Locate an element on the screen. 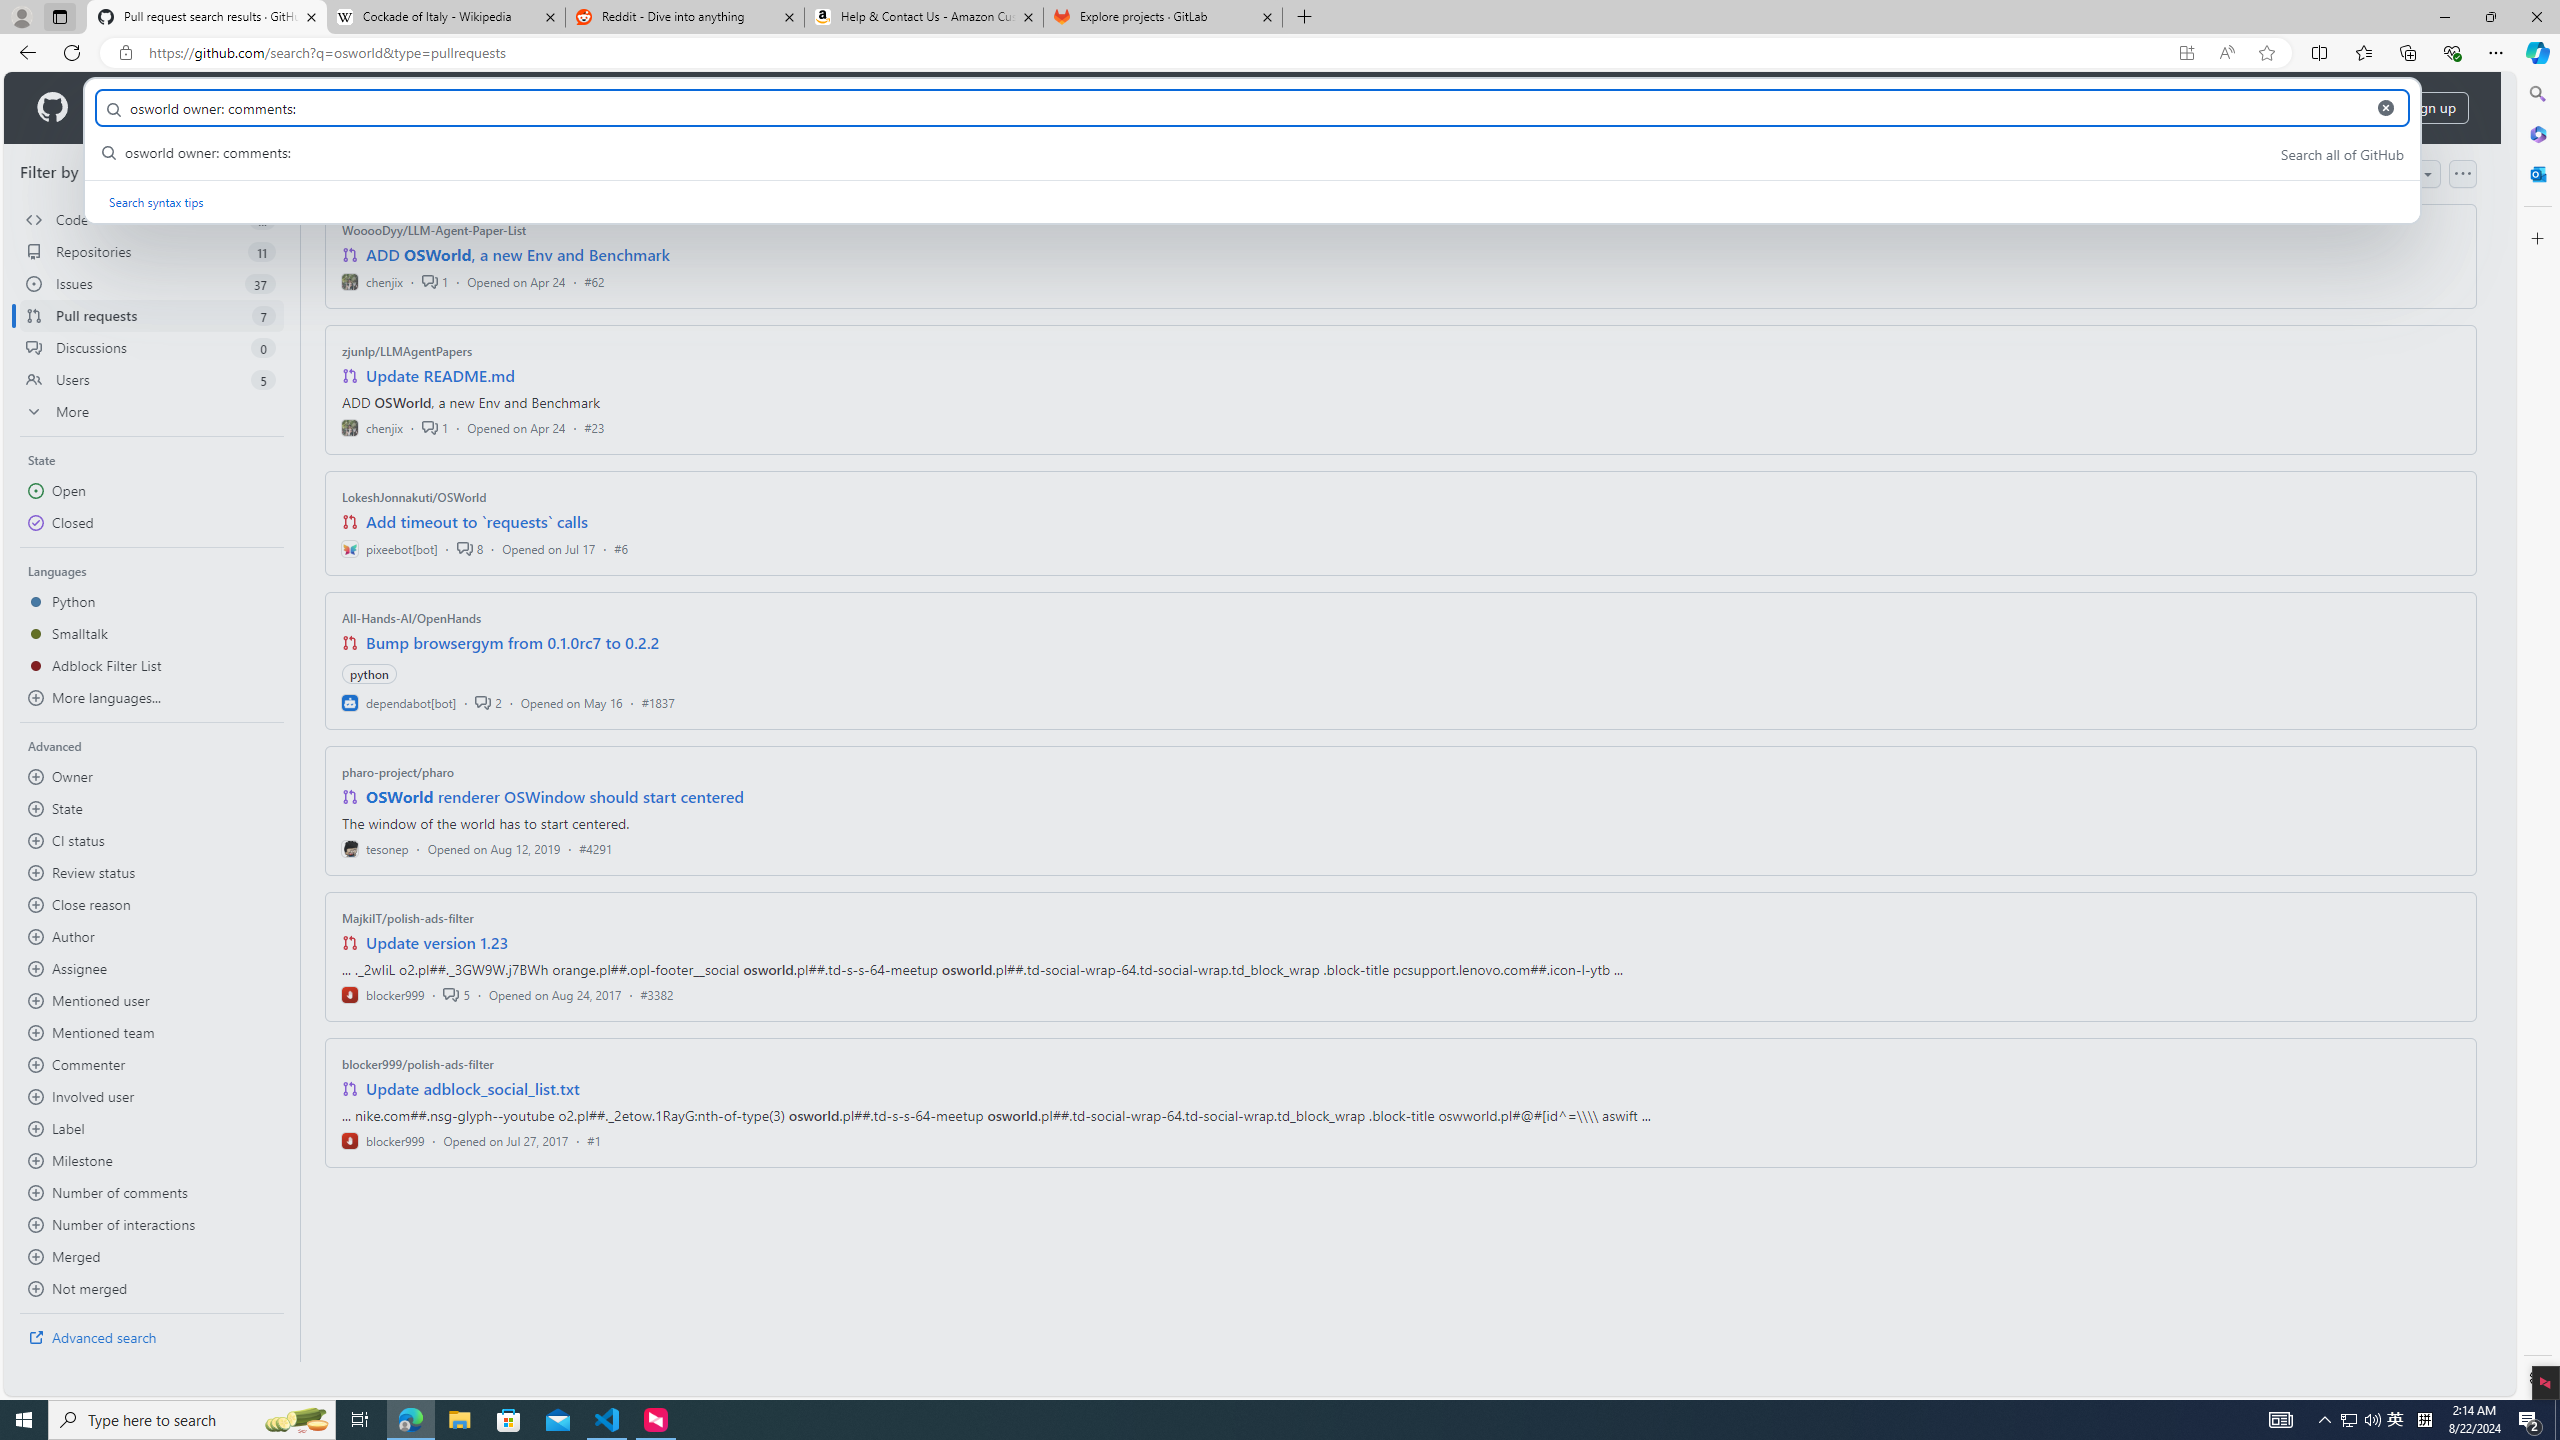 The height and width of the screenshot is (1440, 2560). More is located at coordinates (152, 412).